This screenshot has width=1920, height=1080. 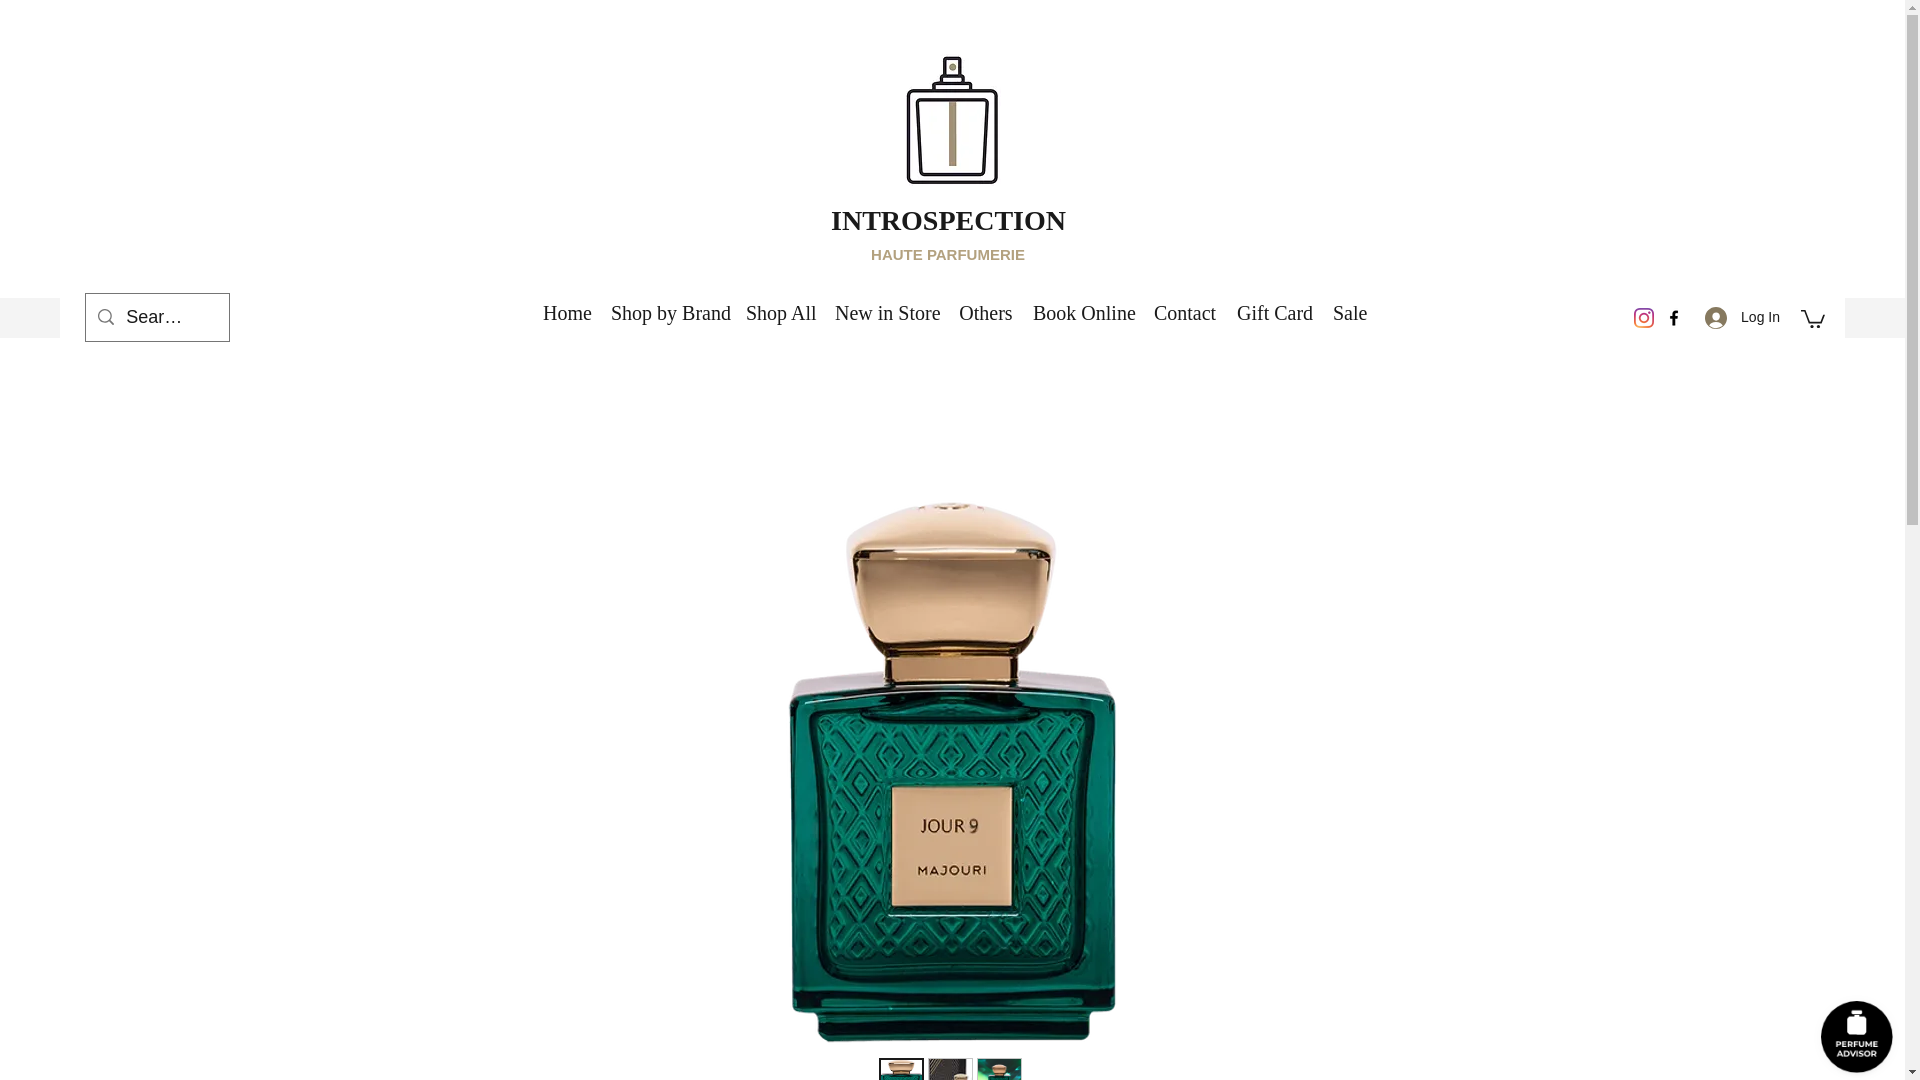 What do you see at coordinates (1082, 313) in the screenshot?
I see `Book Online` at bounding box center [1082, 313].